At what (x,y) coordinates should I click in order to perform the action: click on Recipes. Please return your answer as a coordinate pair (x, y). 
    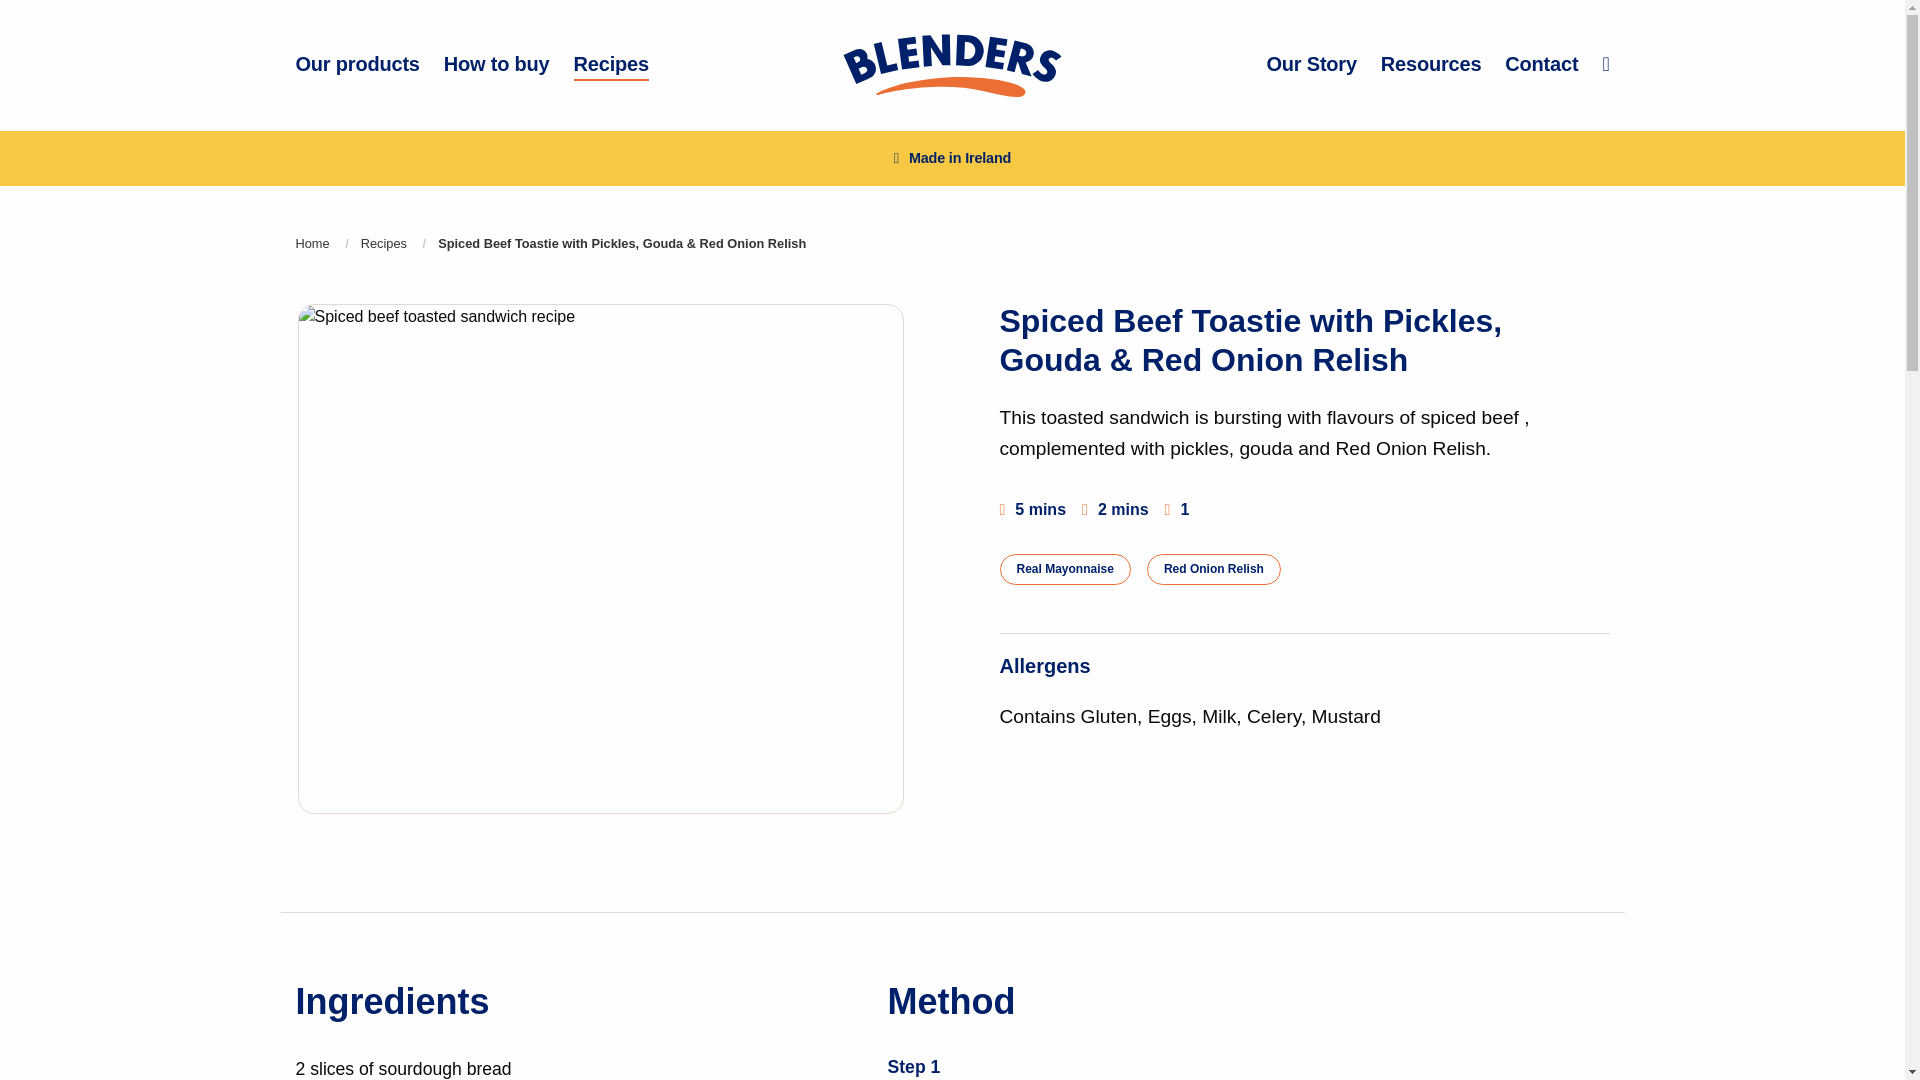
    Looking at the image, I should click on (611, 64).